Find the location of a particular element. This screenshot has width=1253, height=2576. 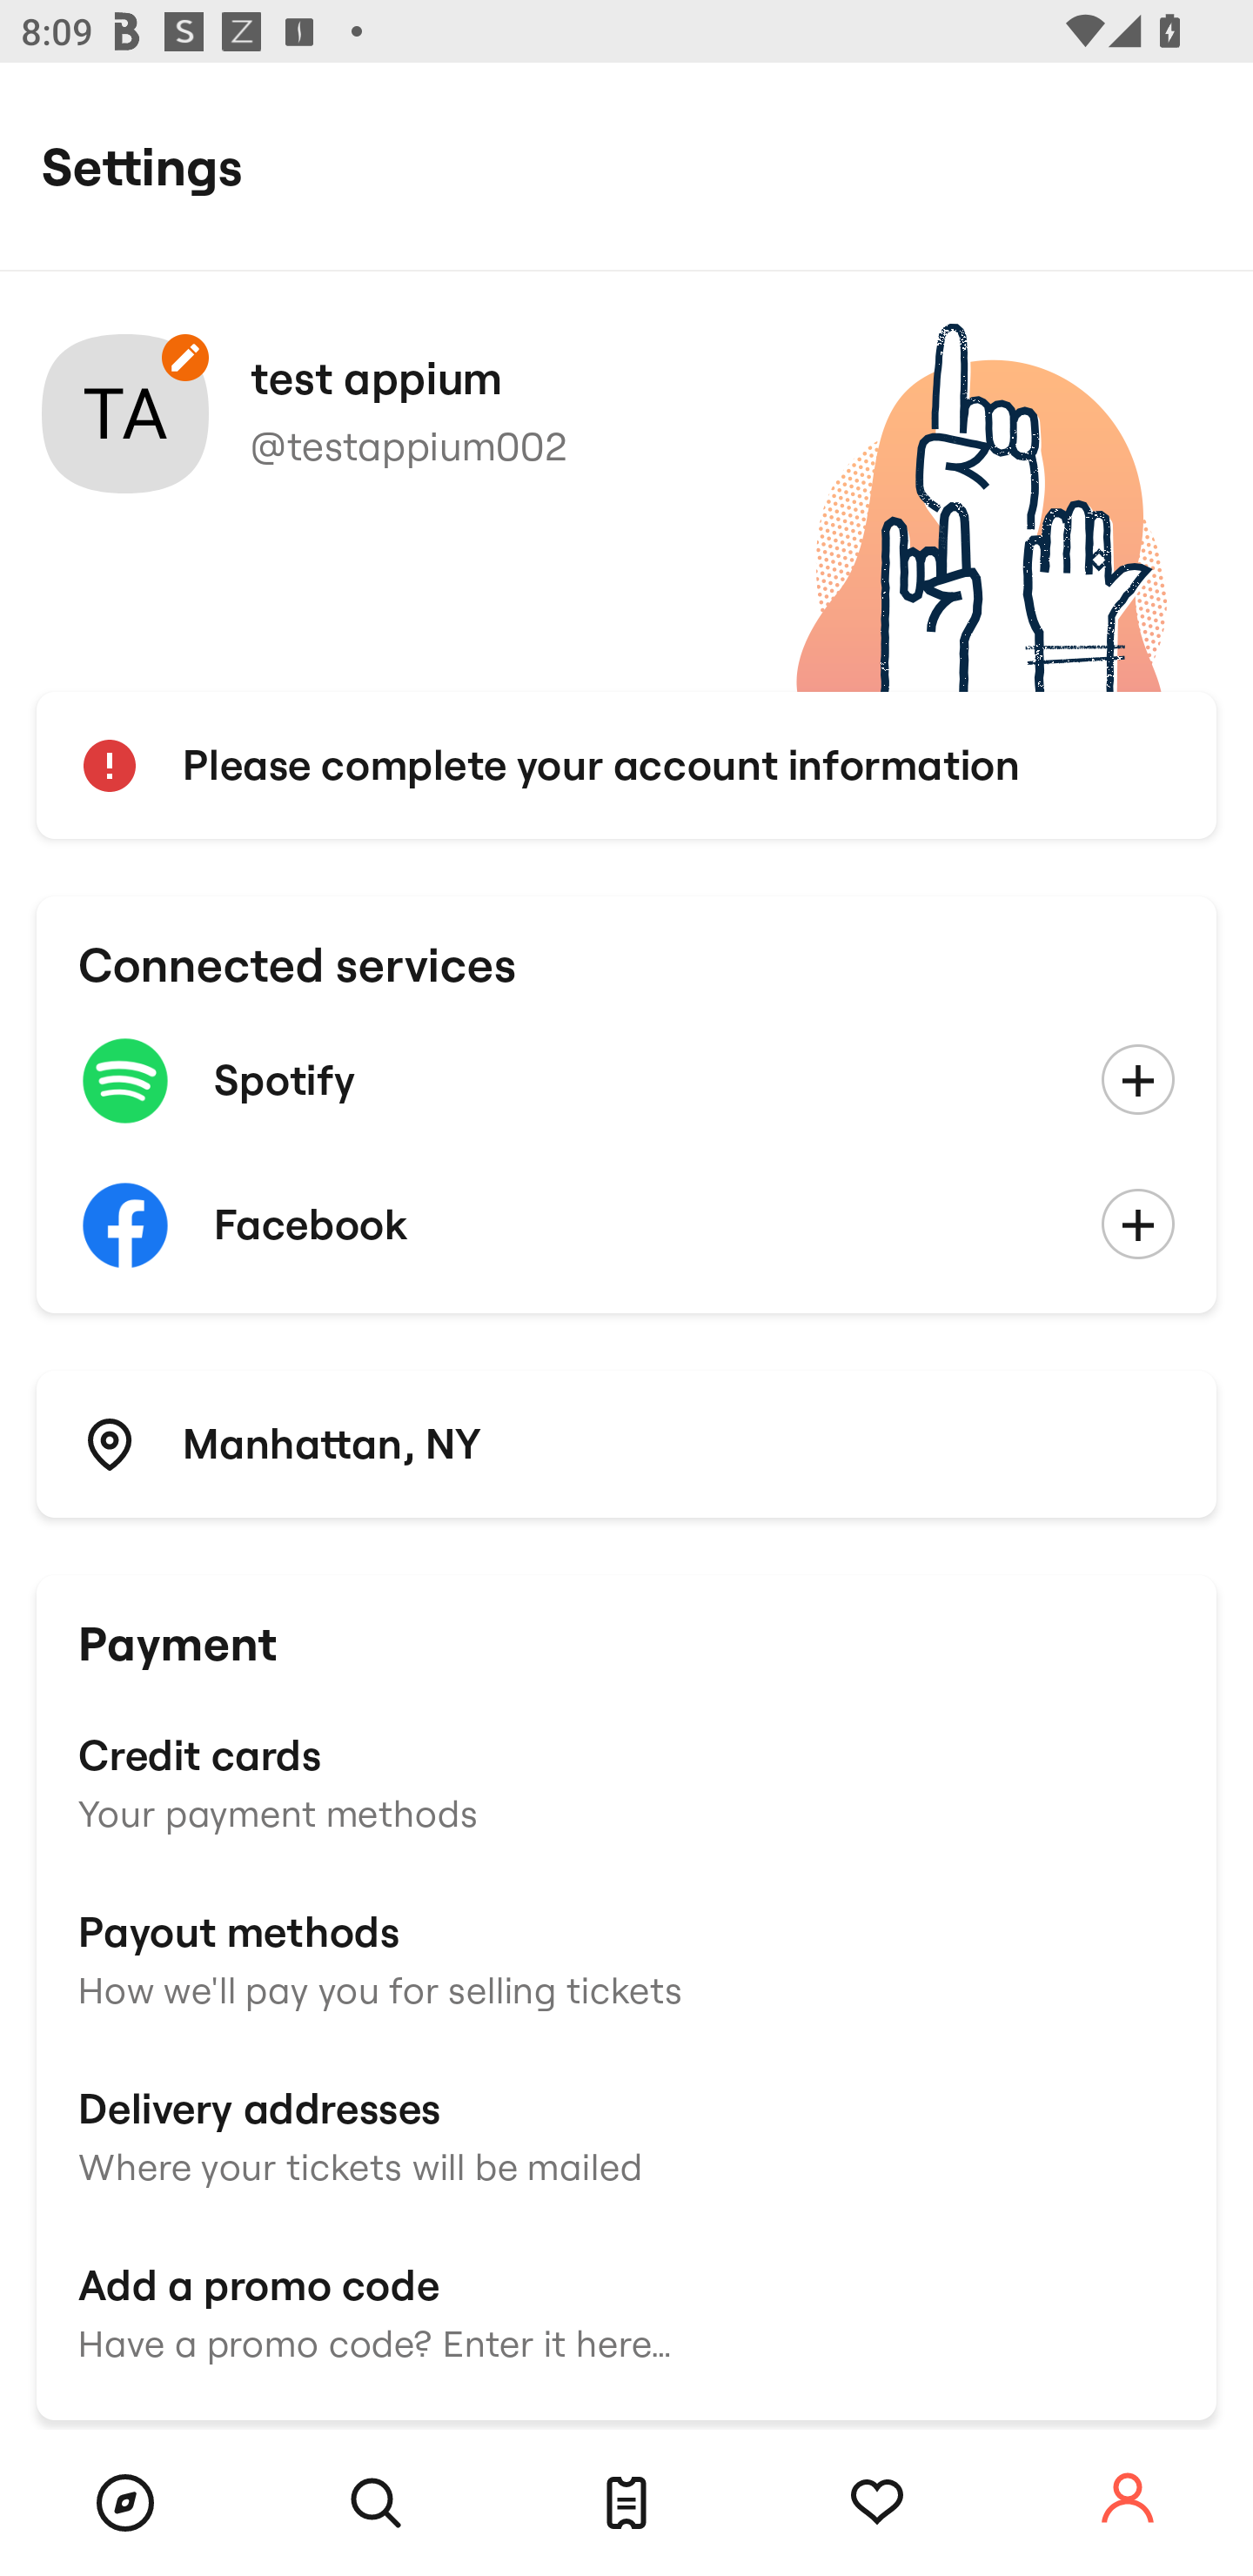

Tracking is located at coordinates (877, 2503).